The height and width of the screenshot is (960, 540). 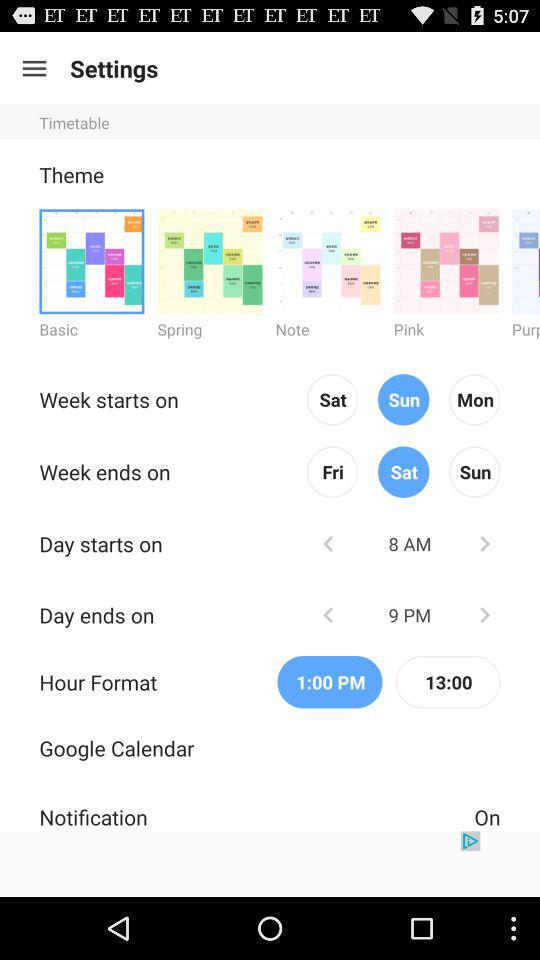 I want to click on select theme, so click(x=210, y=260).